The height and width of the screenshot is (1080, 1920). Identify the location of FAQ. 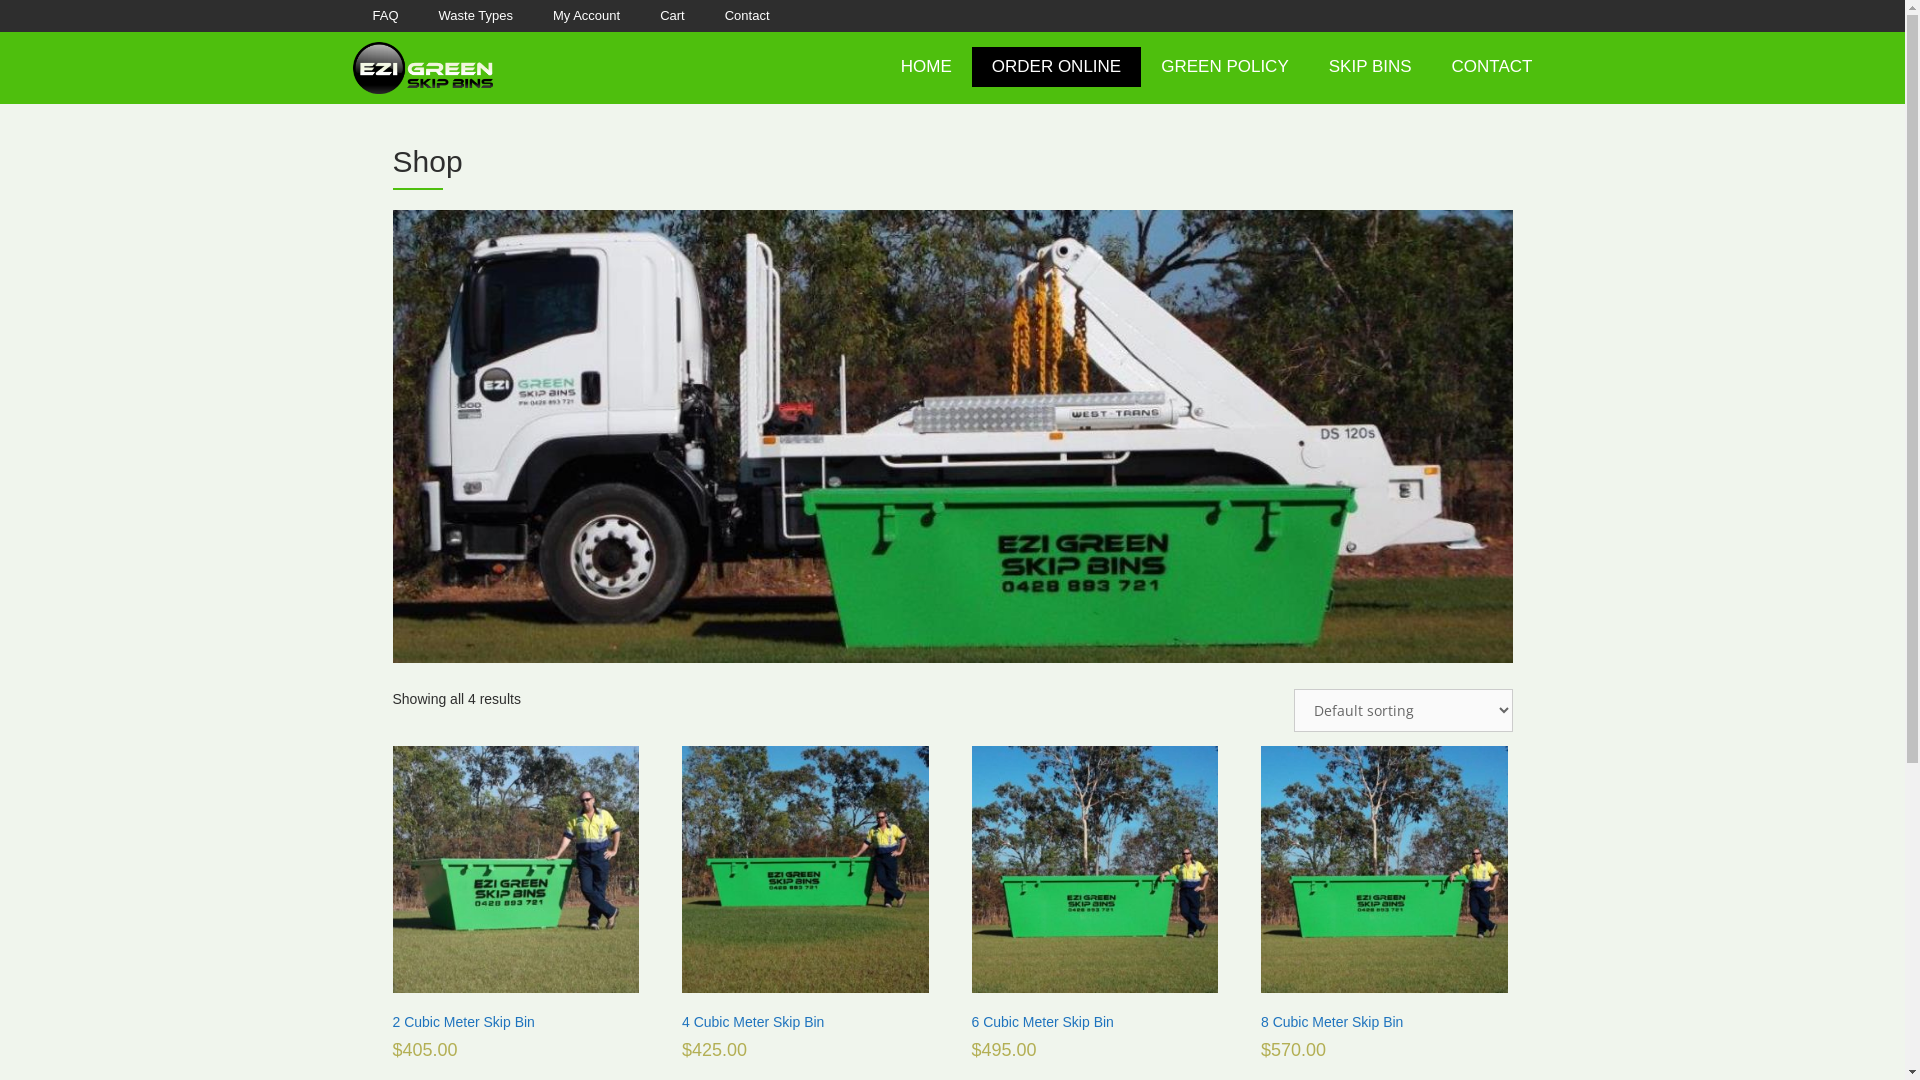
(385, 16).